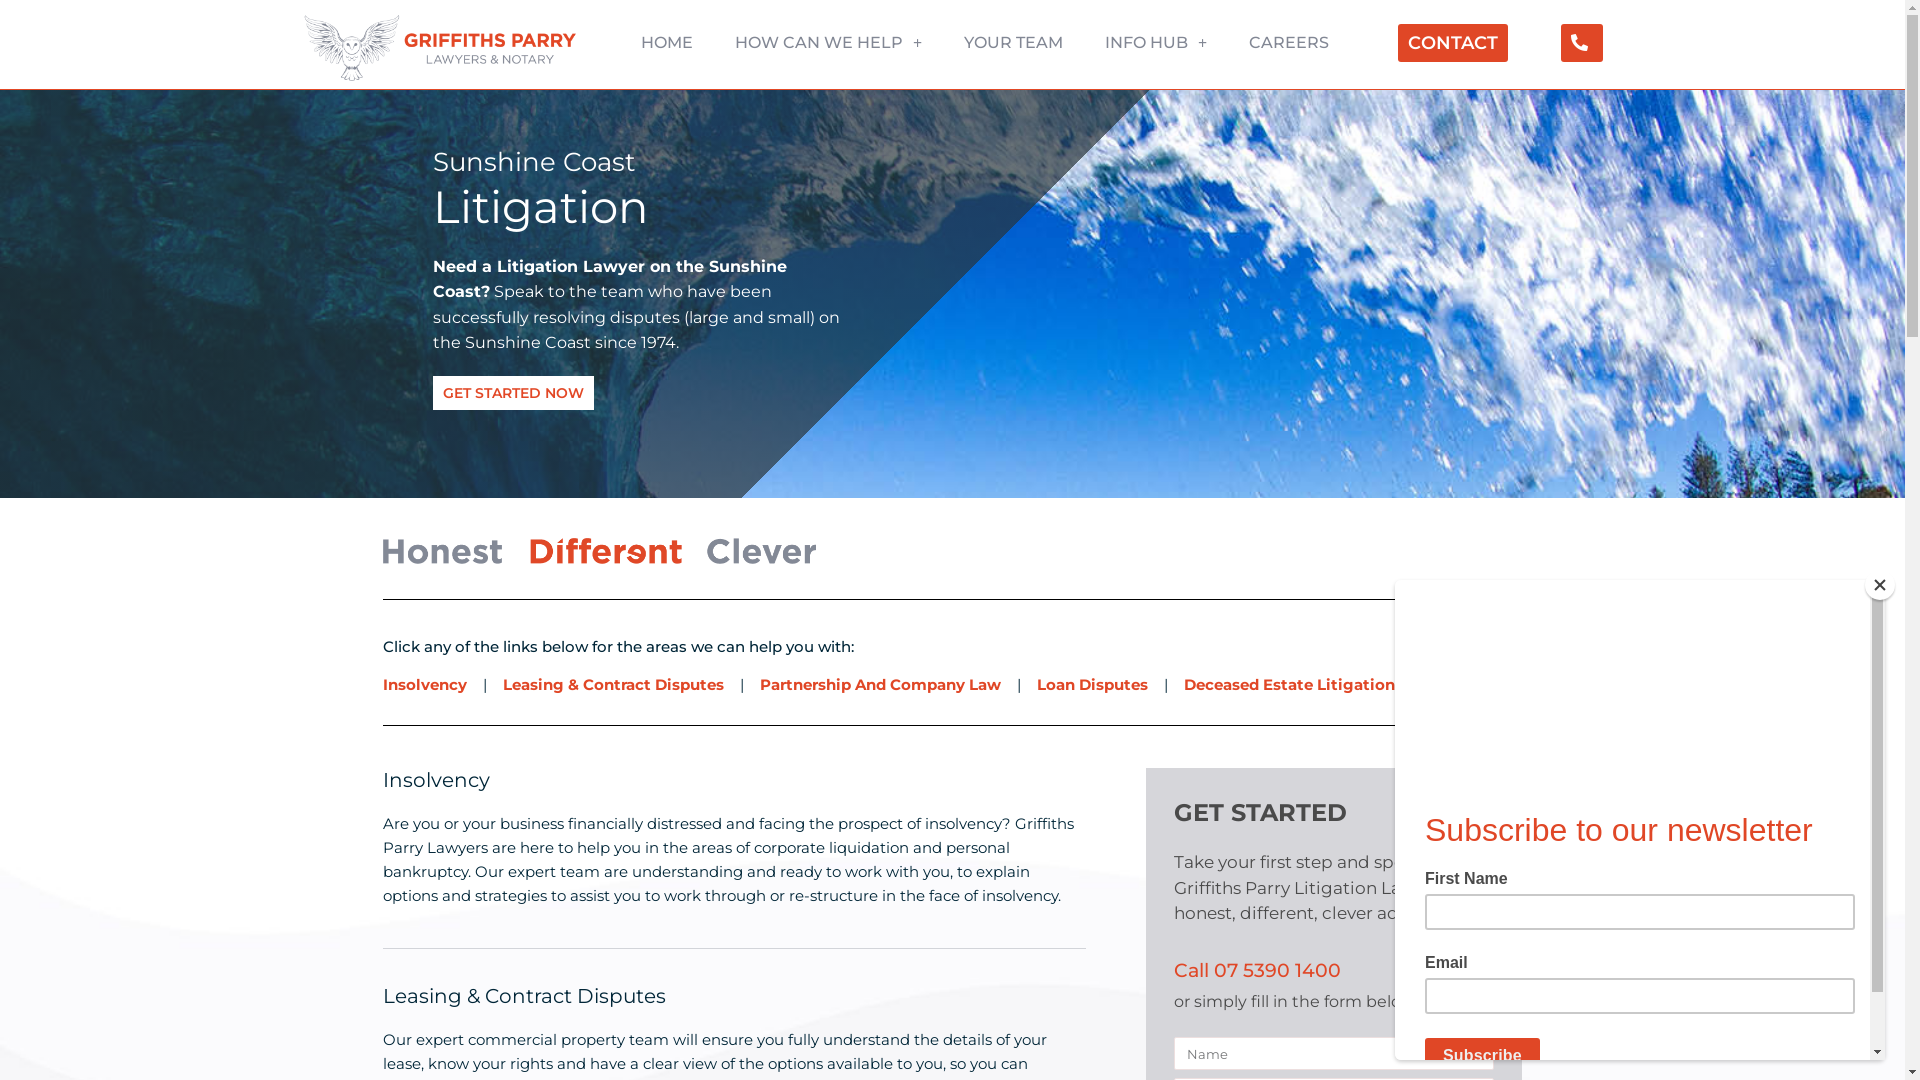  Describe the element at coordinates (1156, 43) in the screenshot. I see `INFO HUB` at that location.